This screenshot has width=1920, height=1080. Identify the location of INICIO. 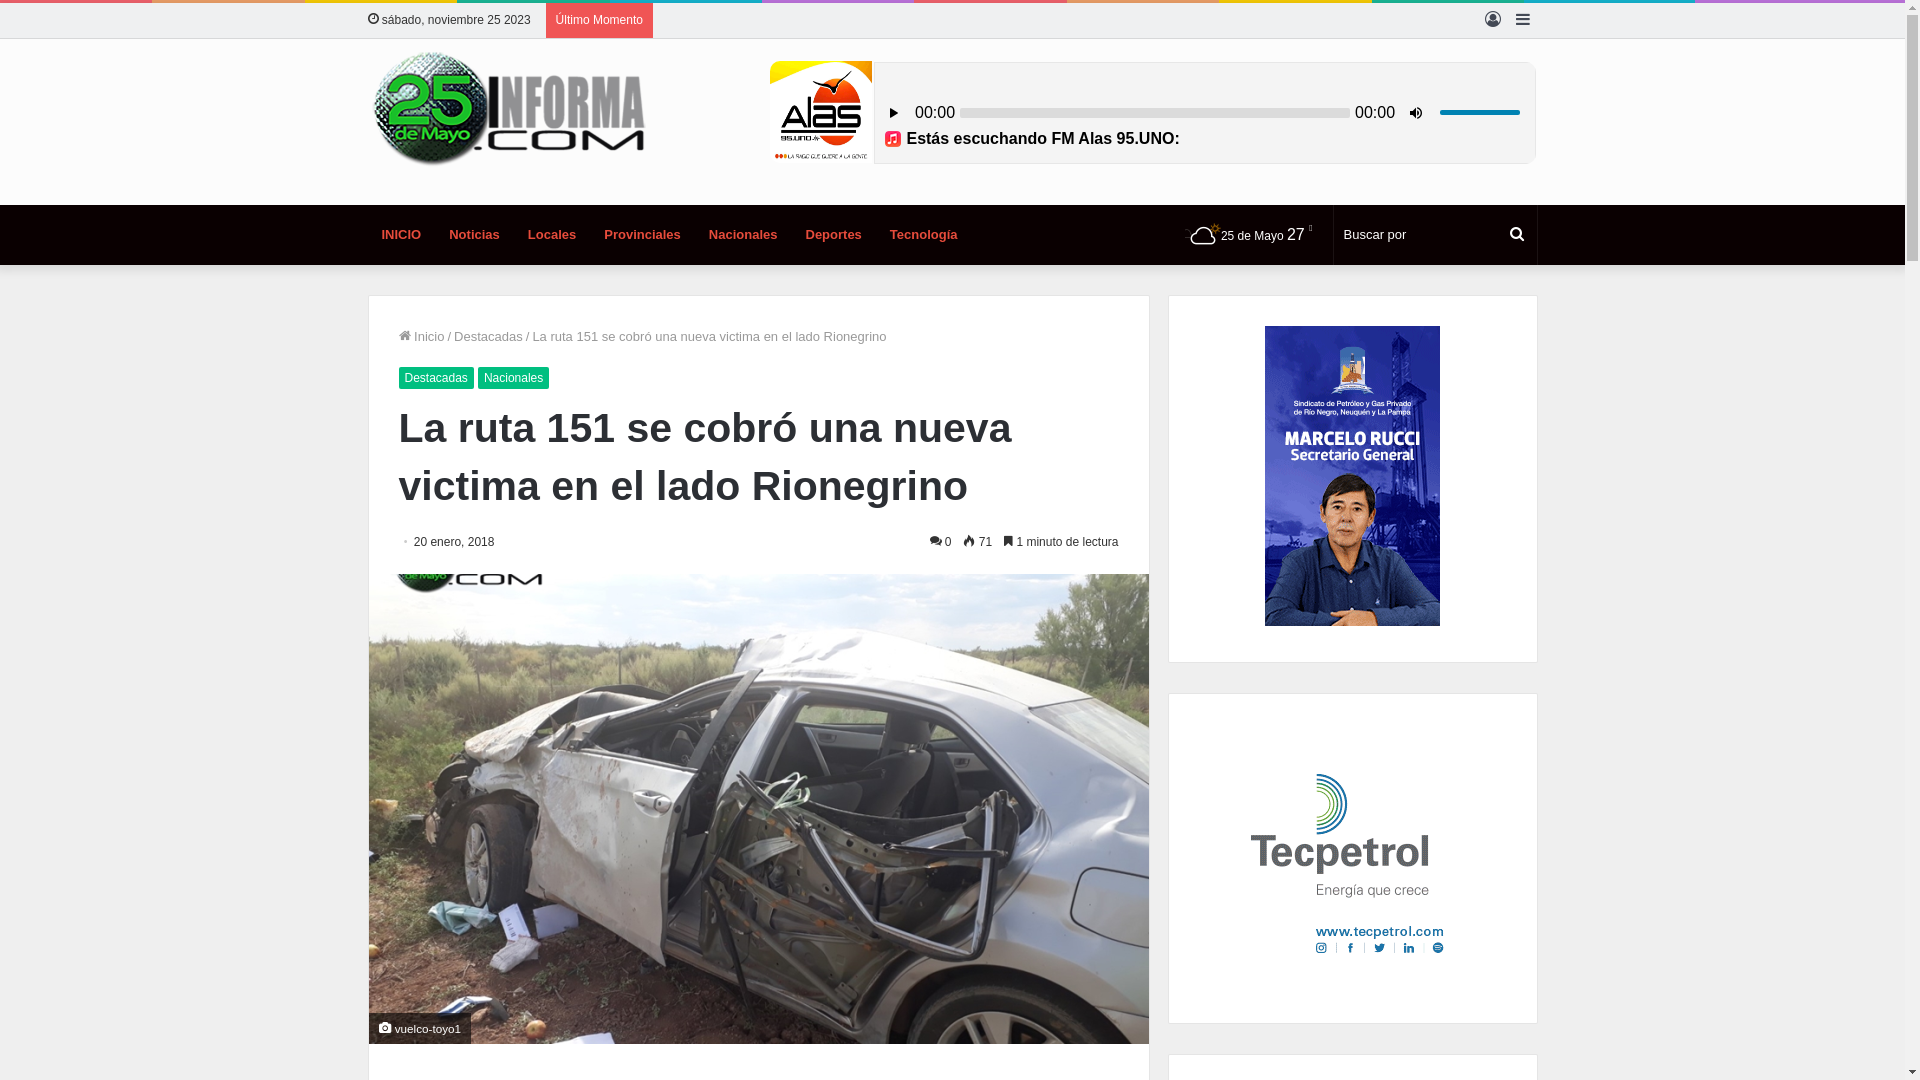
(402, 235).